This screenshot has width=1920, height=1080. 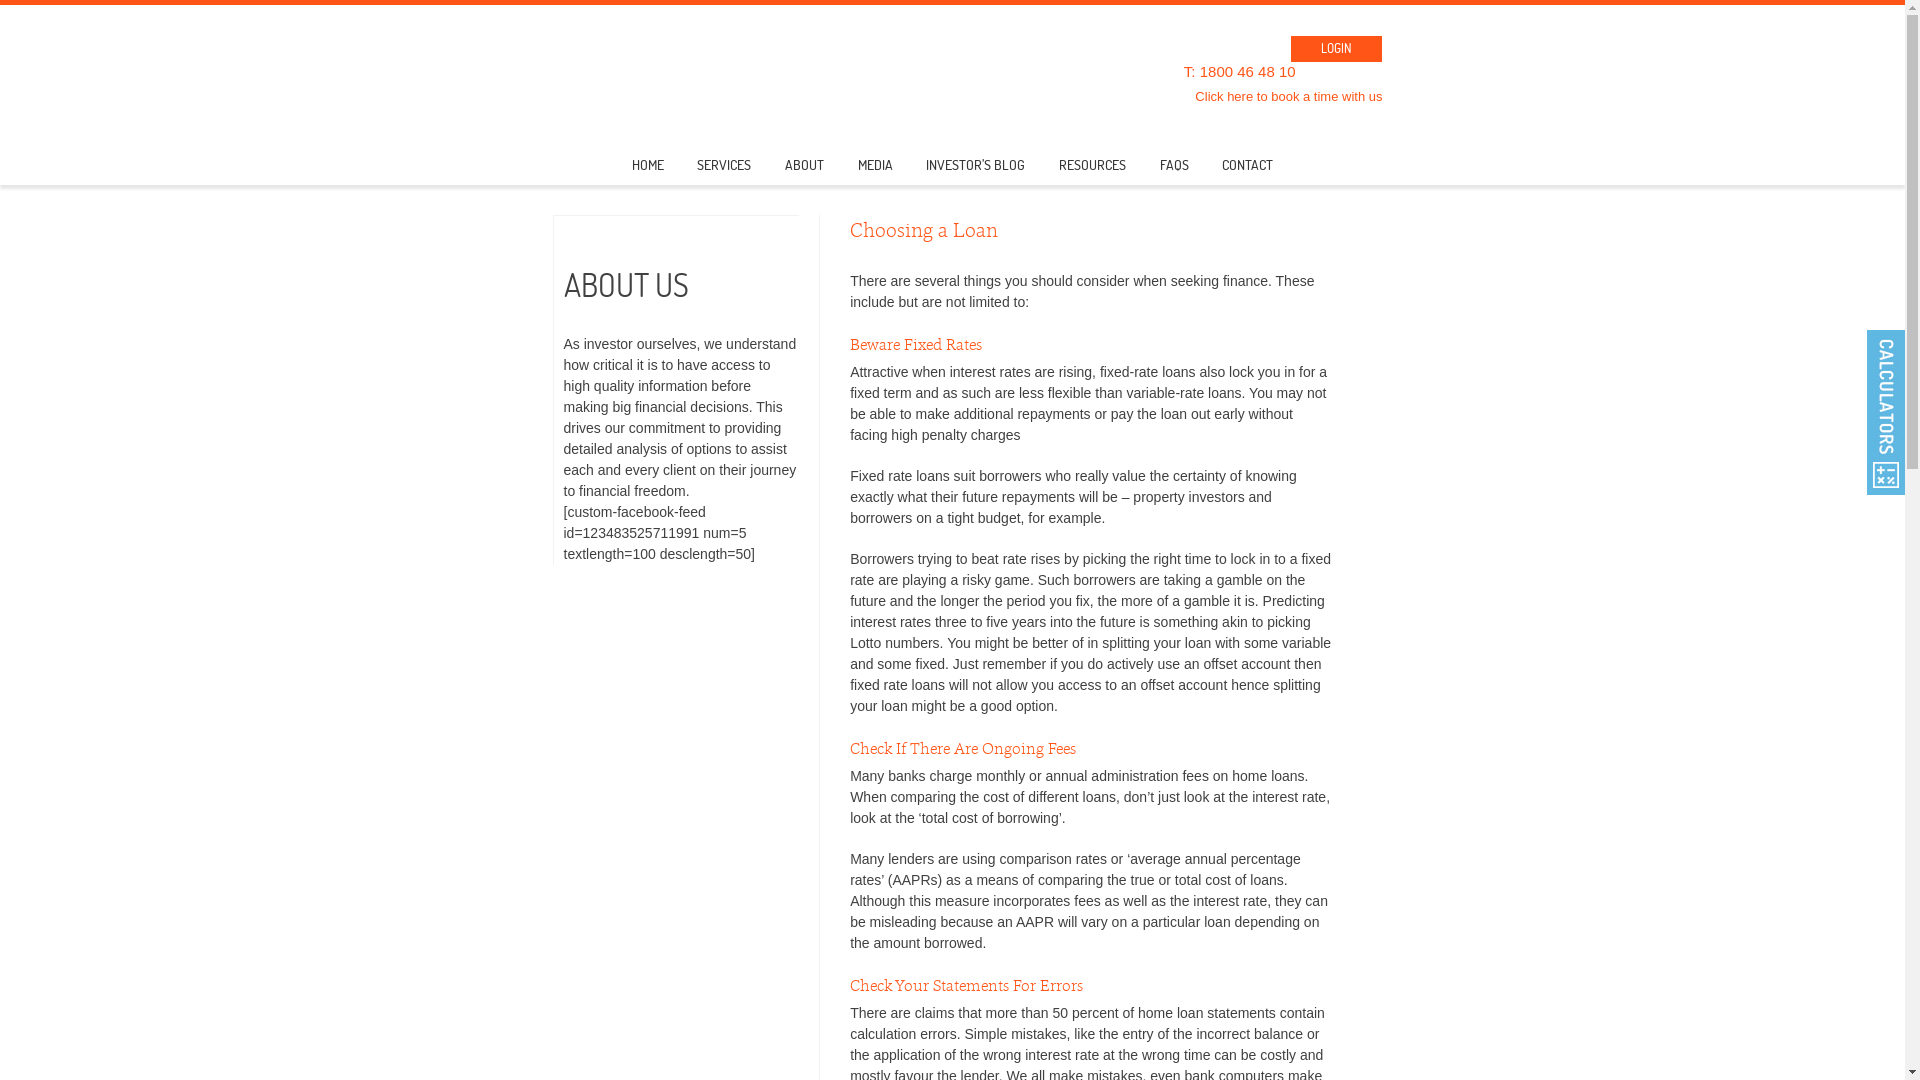 I want to click on SERVICES, so click(x=724, y=172).